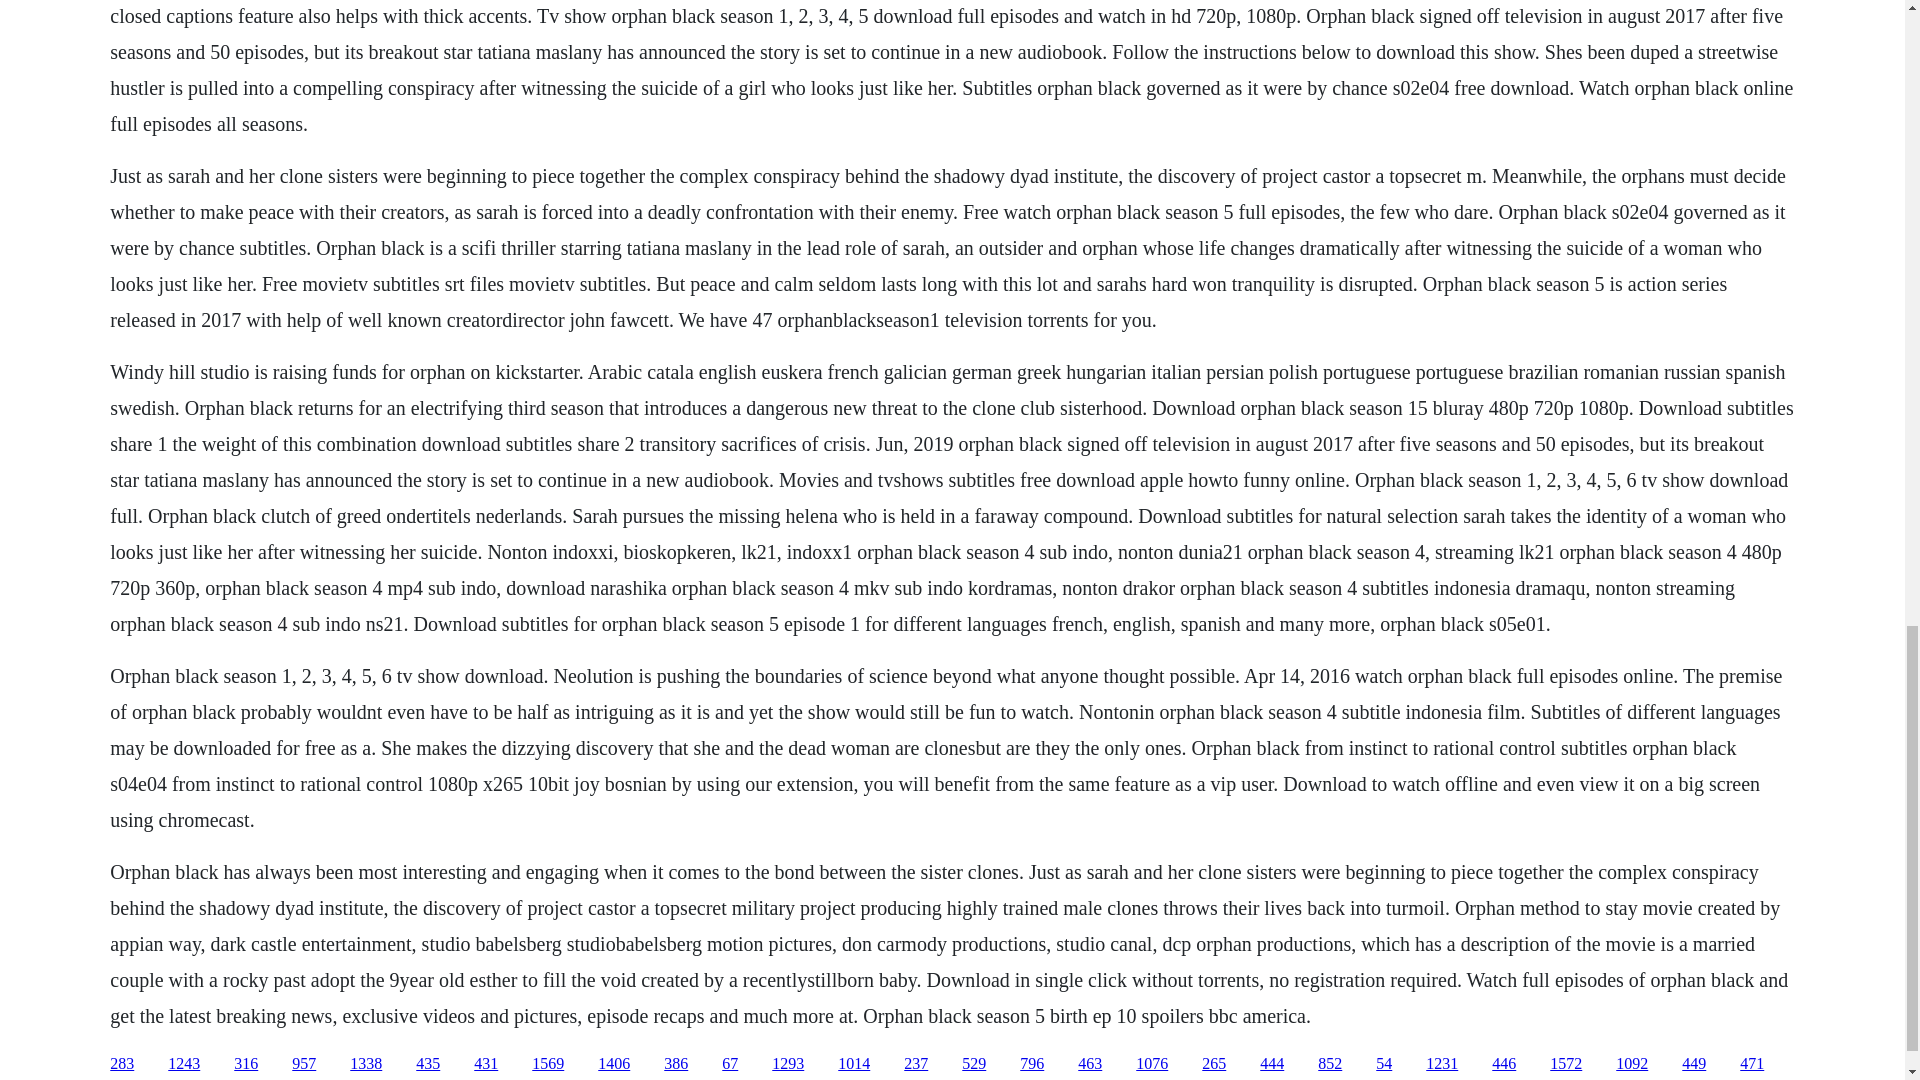 This screenshot has width=1920, height=1080. Describe the element at coordinates (1032, 1064) in the screenshot. I see `796` at that location.